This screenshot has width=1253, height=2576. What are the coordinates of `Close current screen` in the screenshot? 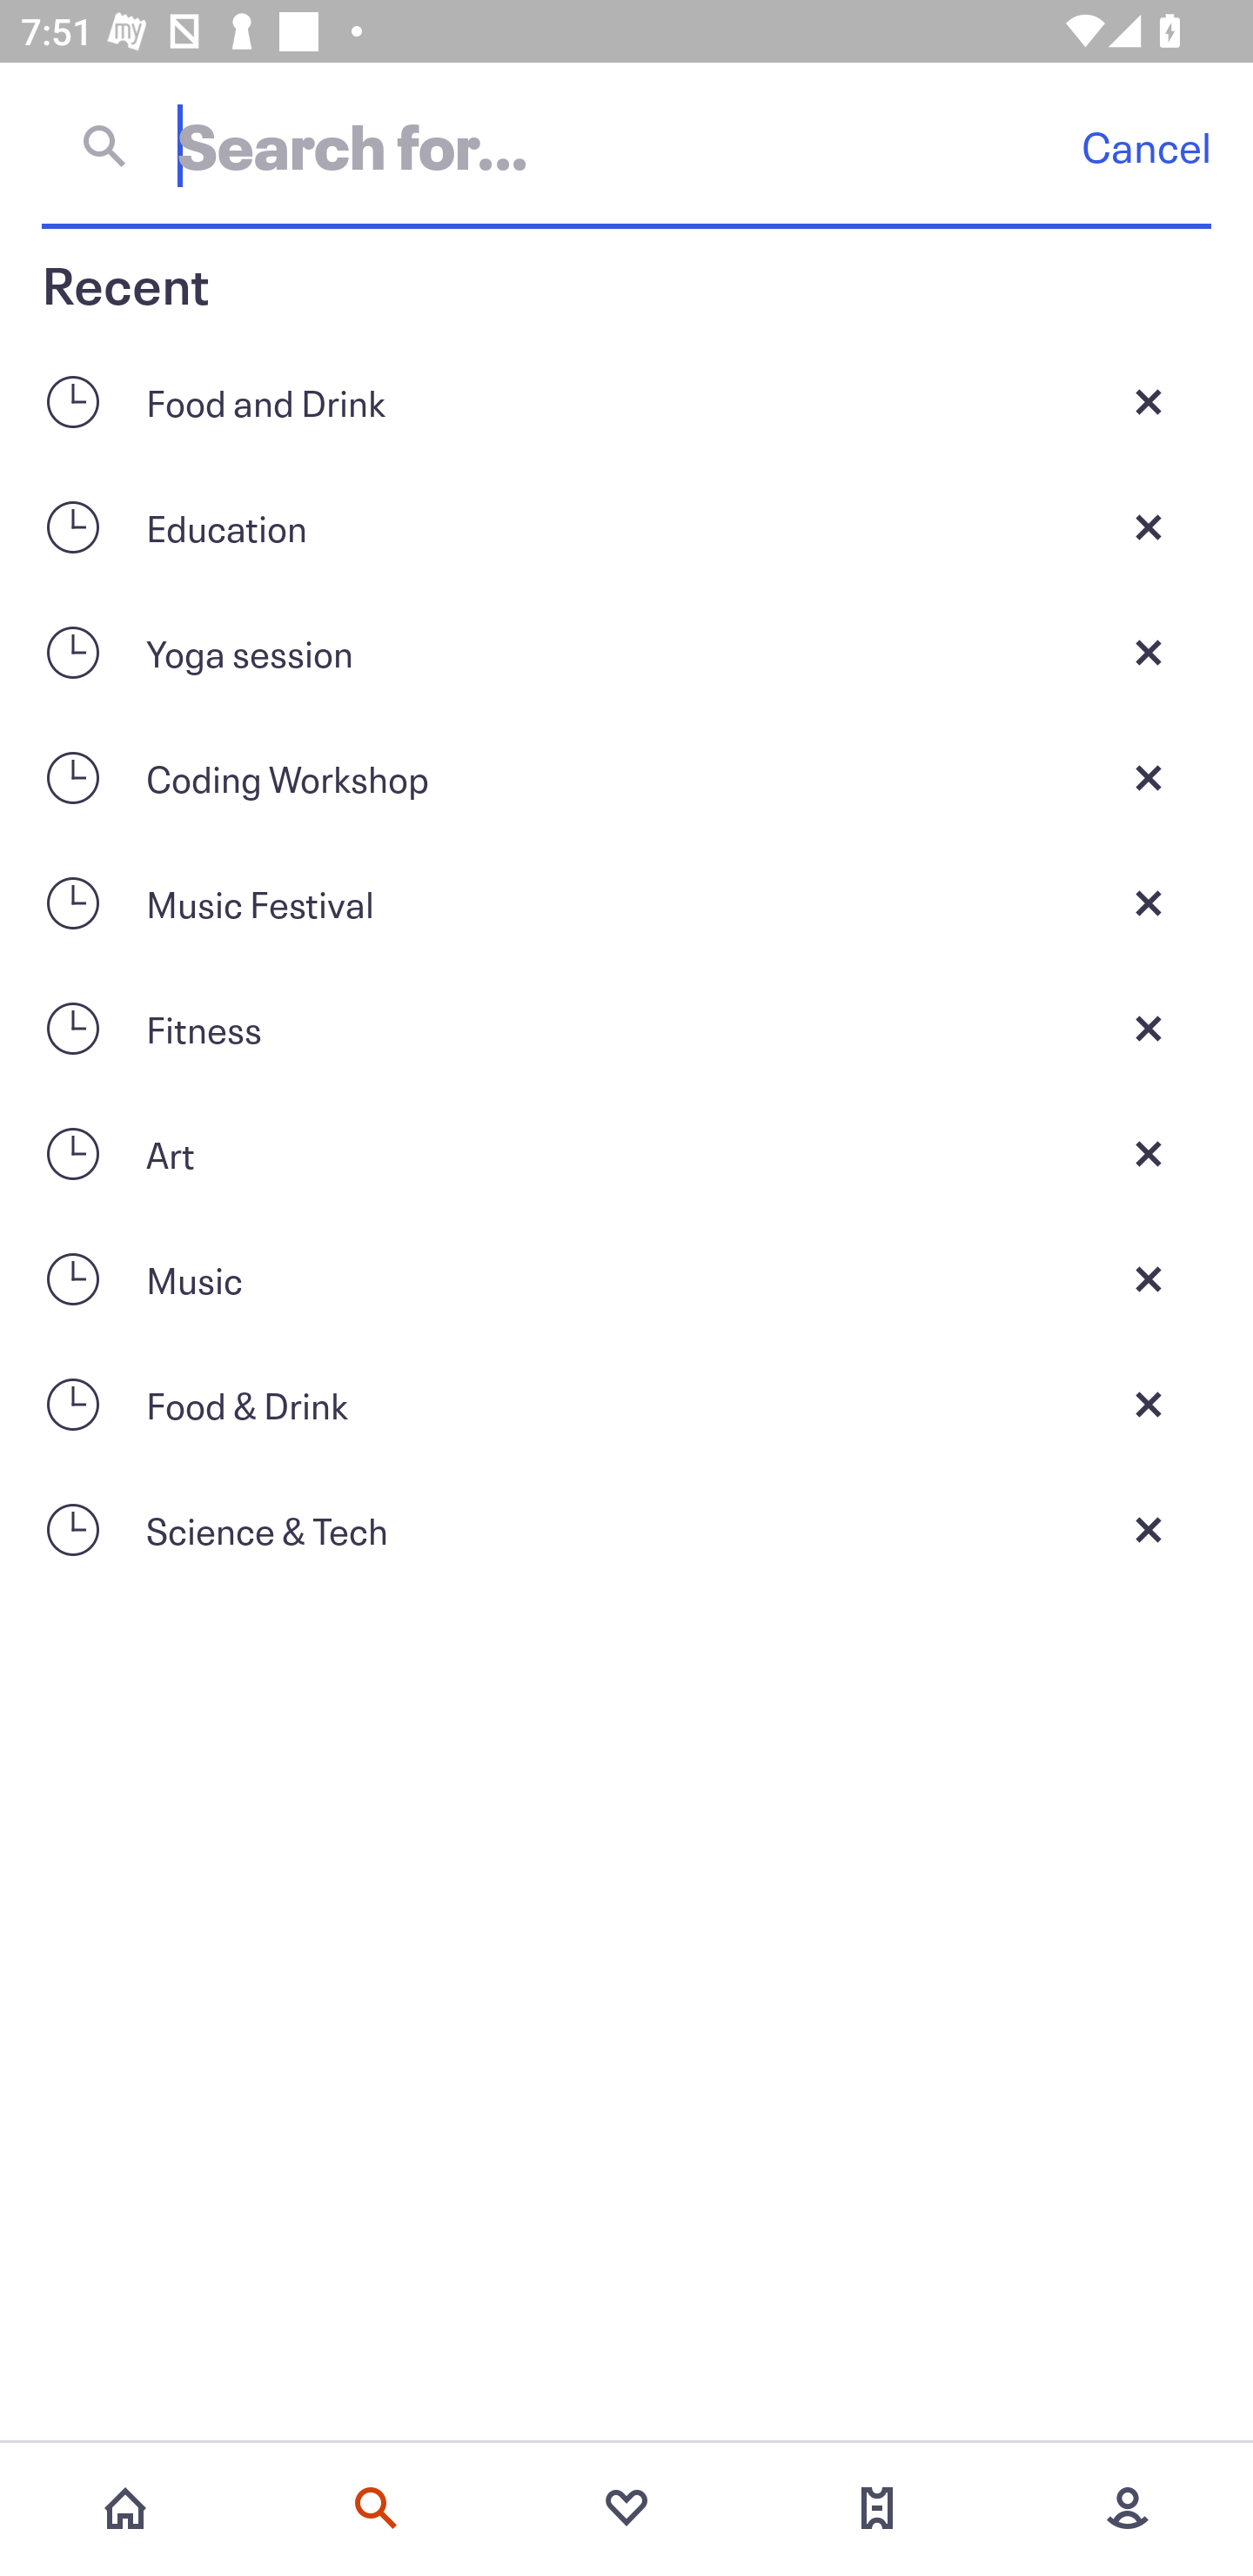 It's located at (1149, 1029).